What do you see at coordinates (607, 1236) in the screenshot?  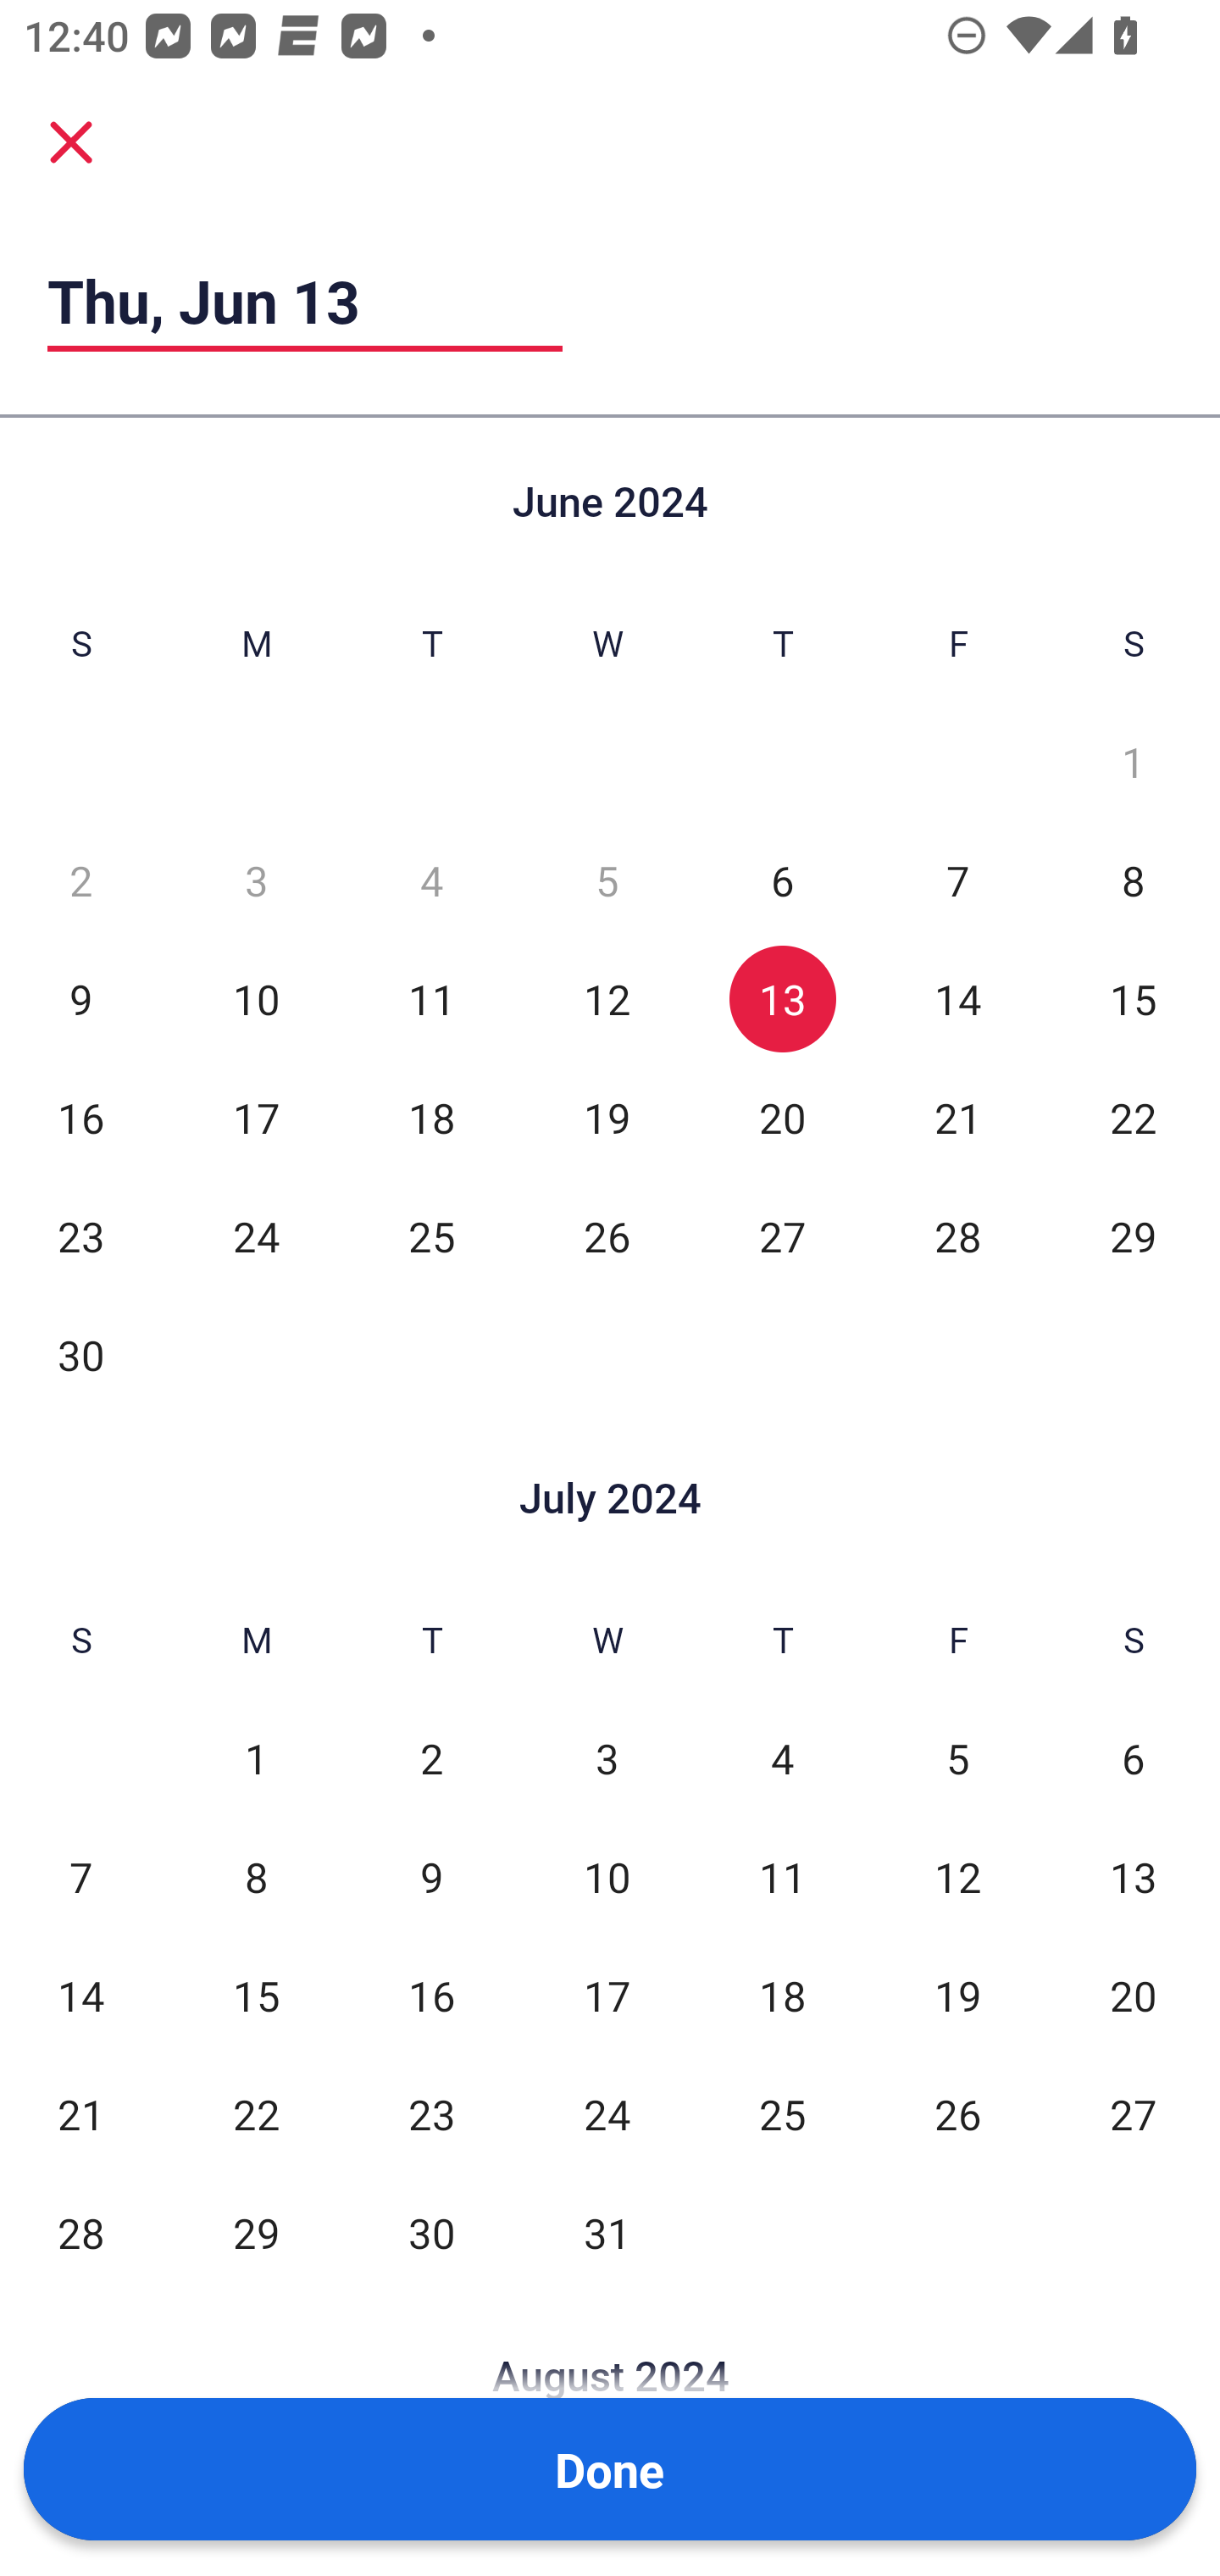 I see `26 Wed, Jun 26, Not Selected` at bounding box center [607, 1236].